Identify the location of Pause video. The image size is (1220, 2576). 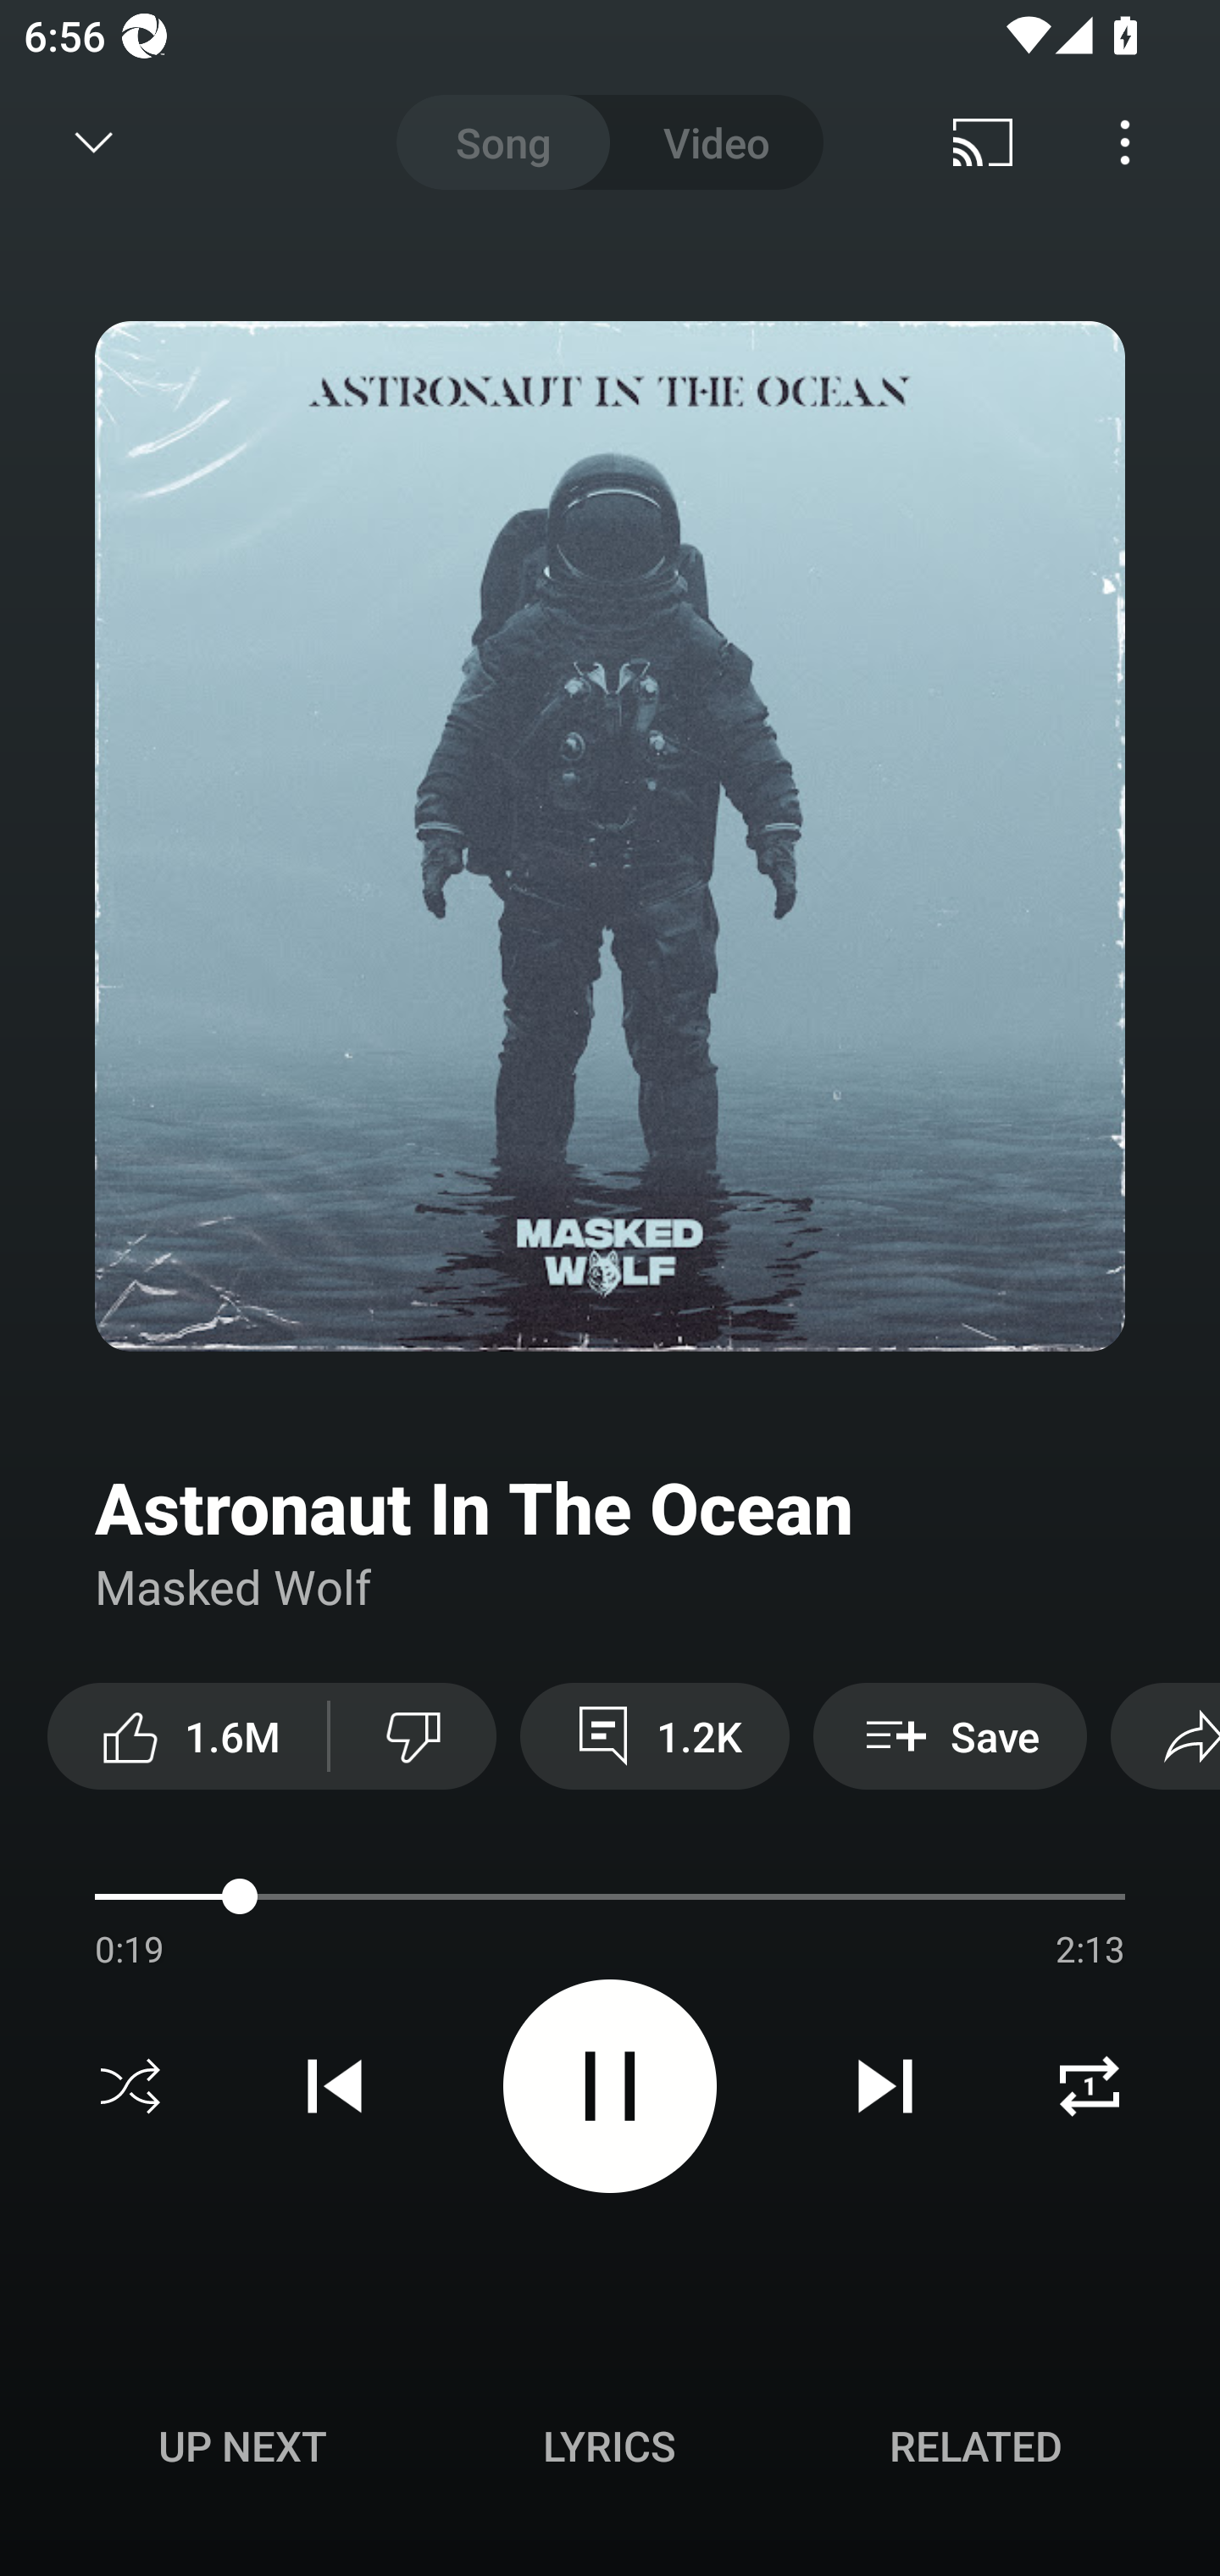
(610, 2085).